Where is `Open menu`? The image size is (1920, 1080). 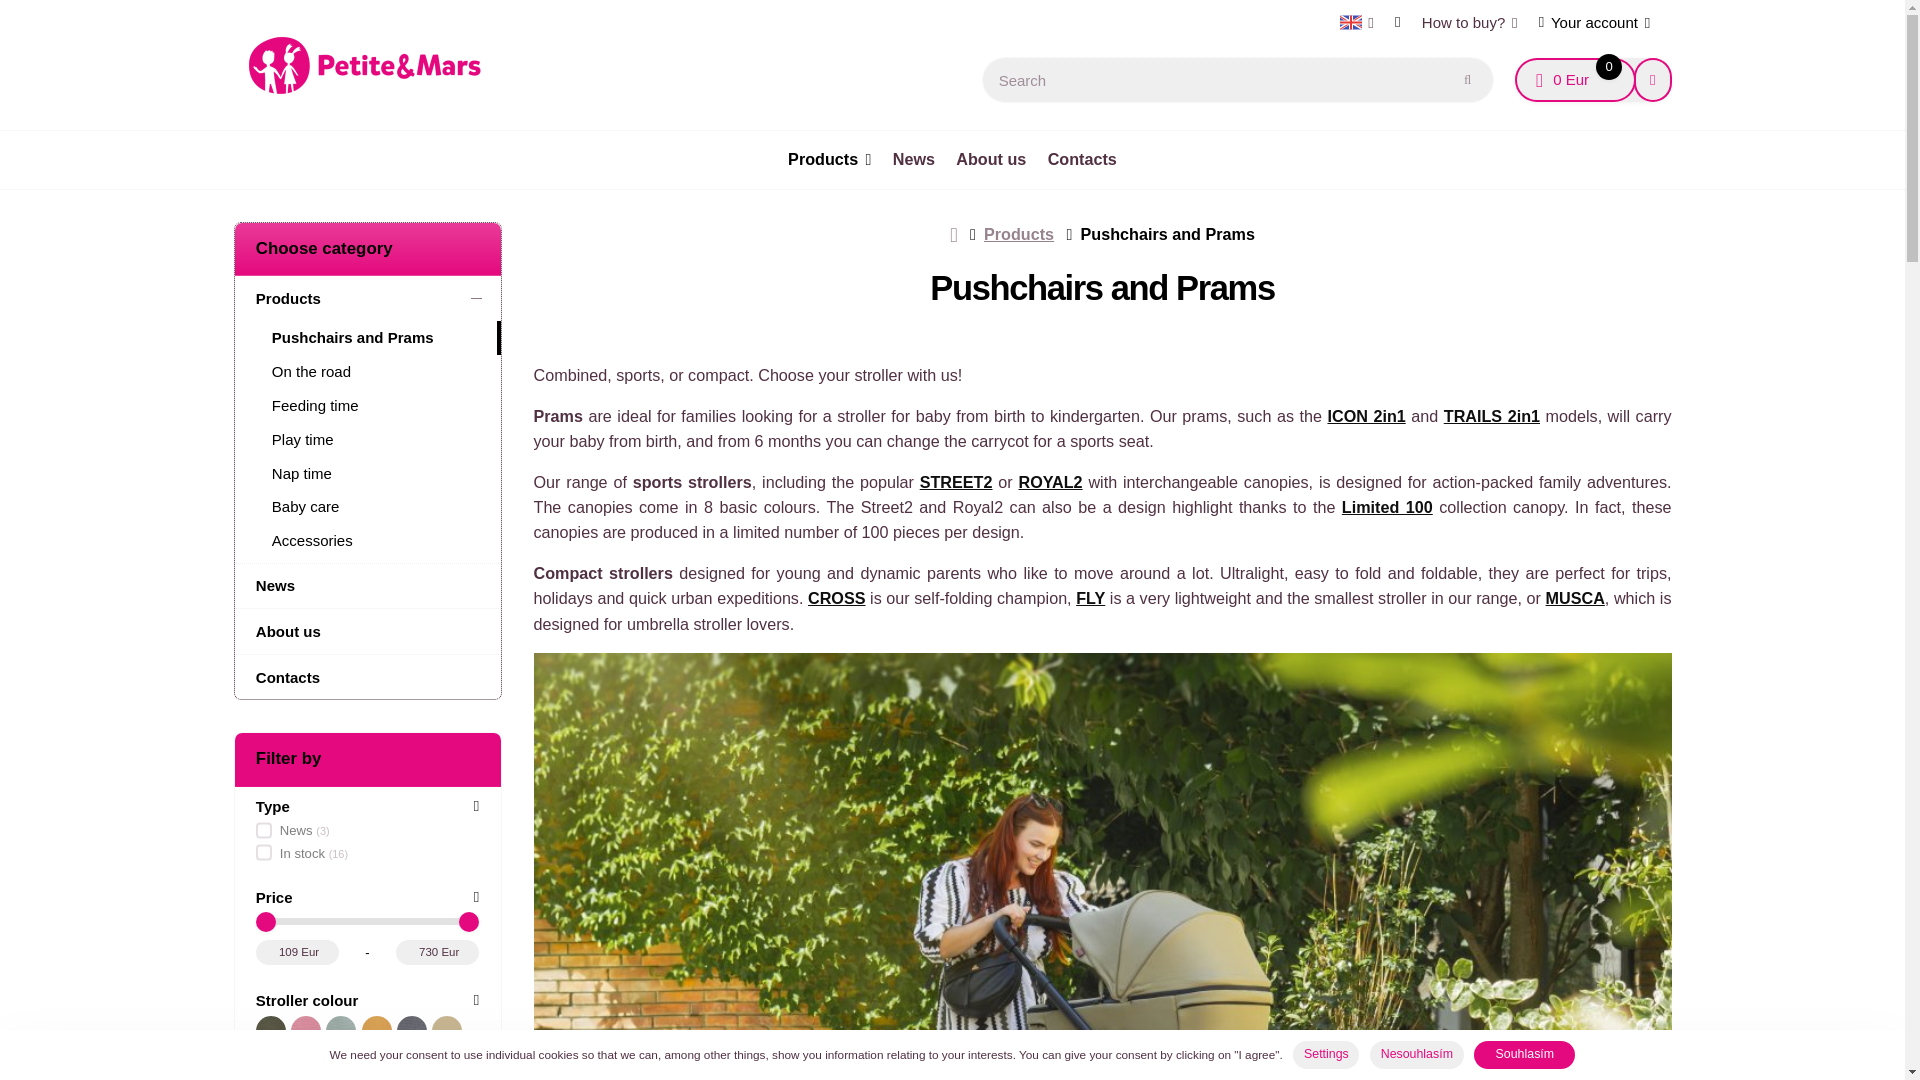
Open menu is located at coordinates (1356, 23).